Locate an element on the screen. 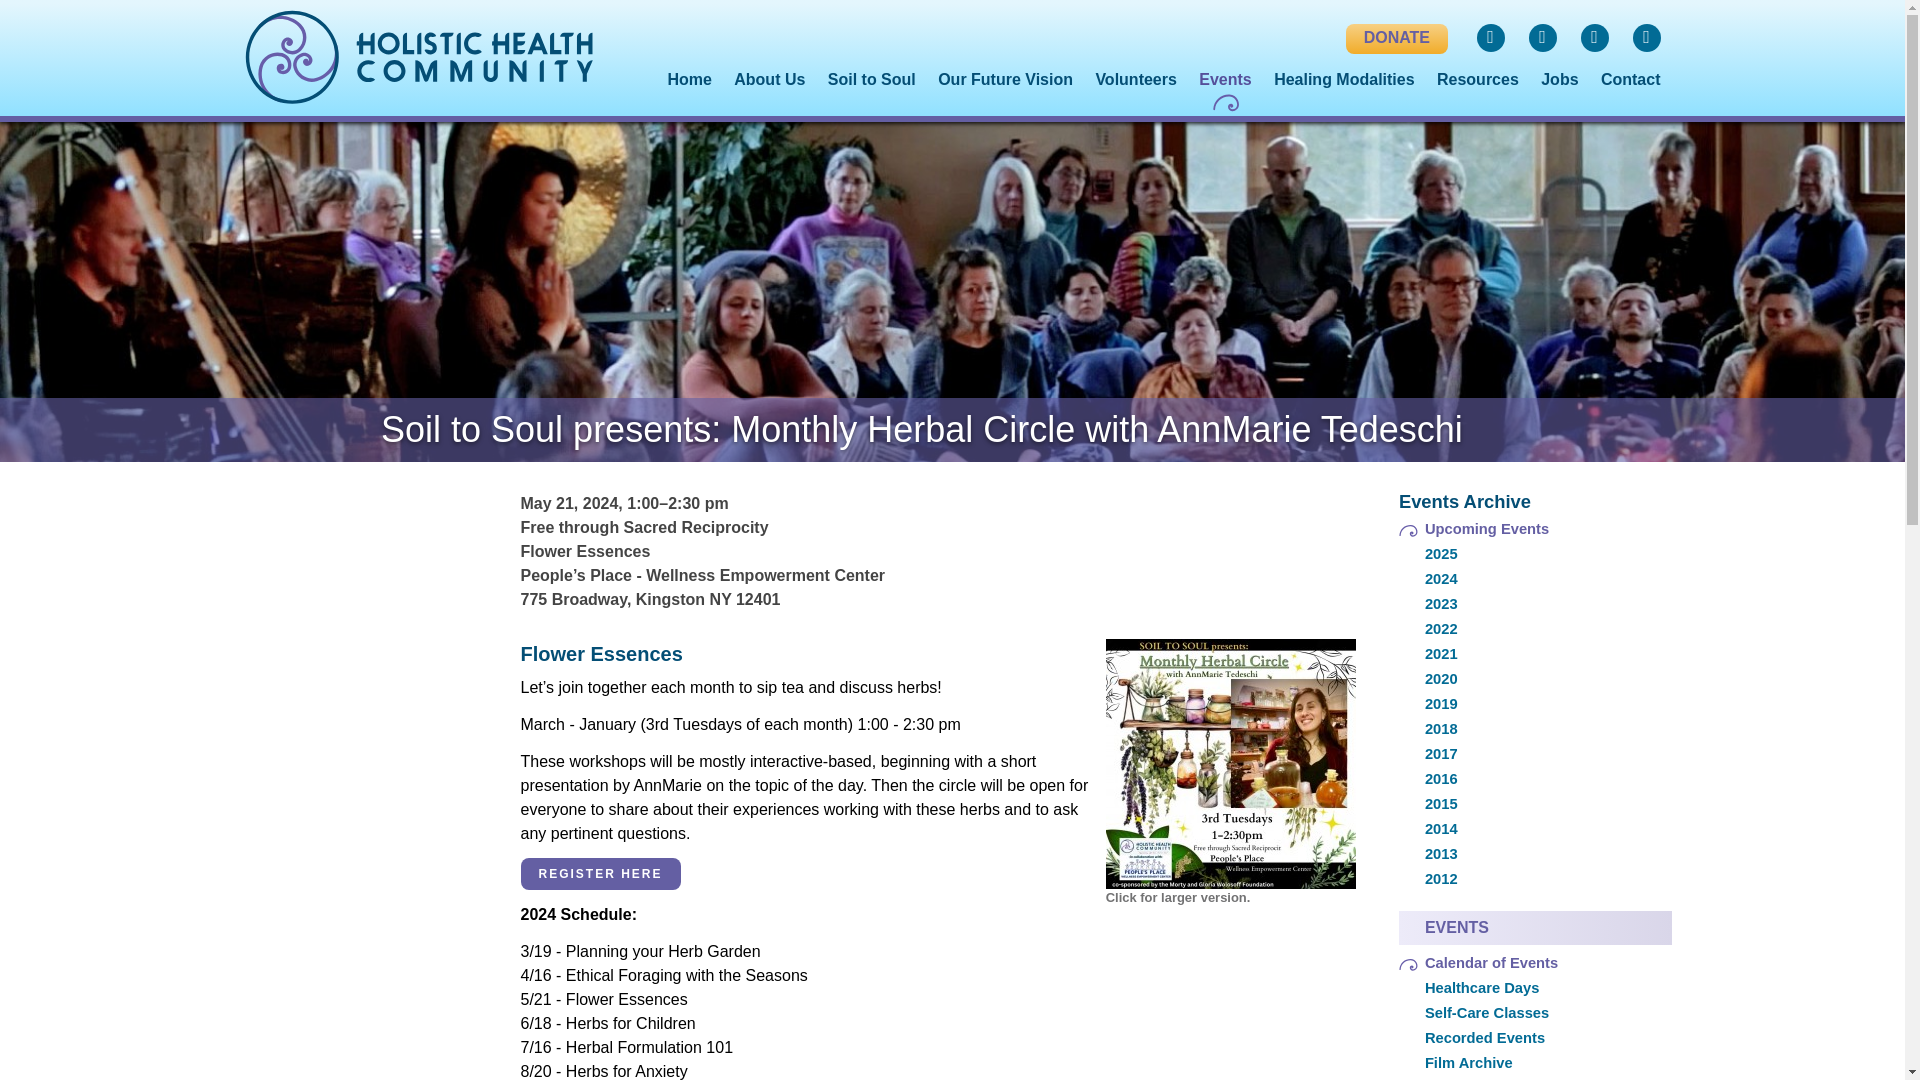  Our Future Vision is located at coordinates (1006, 80).